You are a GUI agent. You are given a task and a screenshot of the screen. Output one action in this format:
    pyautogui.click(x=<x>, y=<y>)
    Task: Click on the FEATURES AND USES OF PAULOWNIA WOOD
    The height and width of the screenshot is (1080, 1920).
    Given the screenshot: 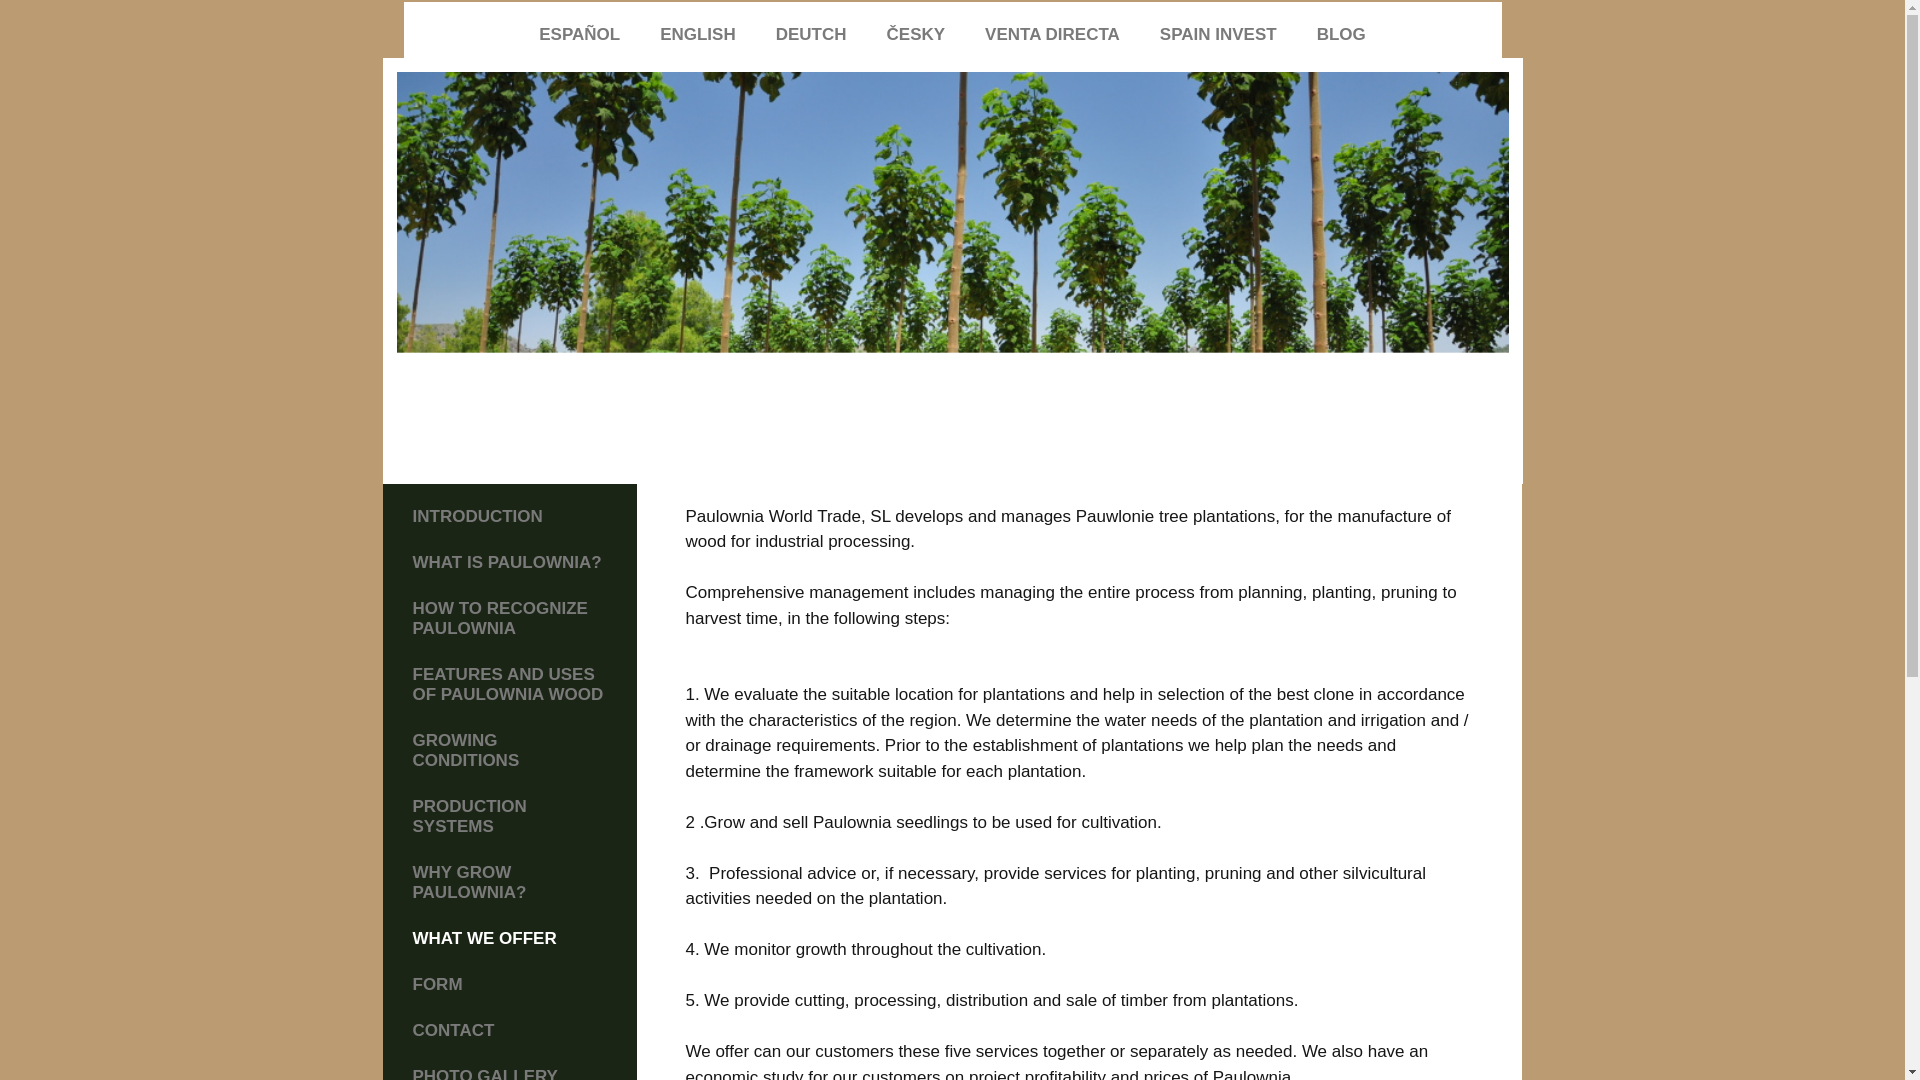 What is the action you would take?
    pyautogui.click(x=509, y=685)
    